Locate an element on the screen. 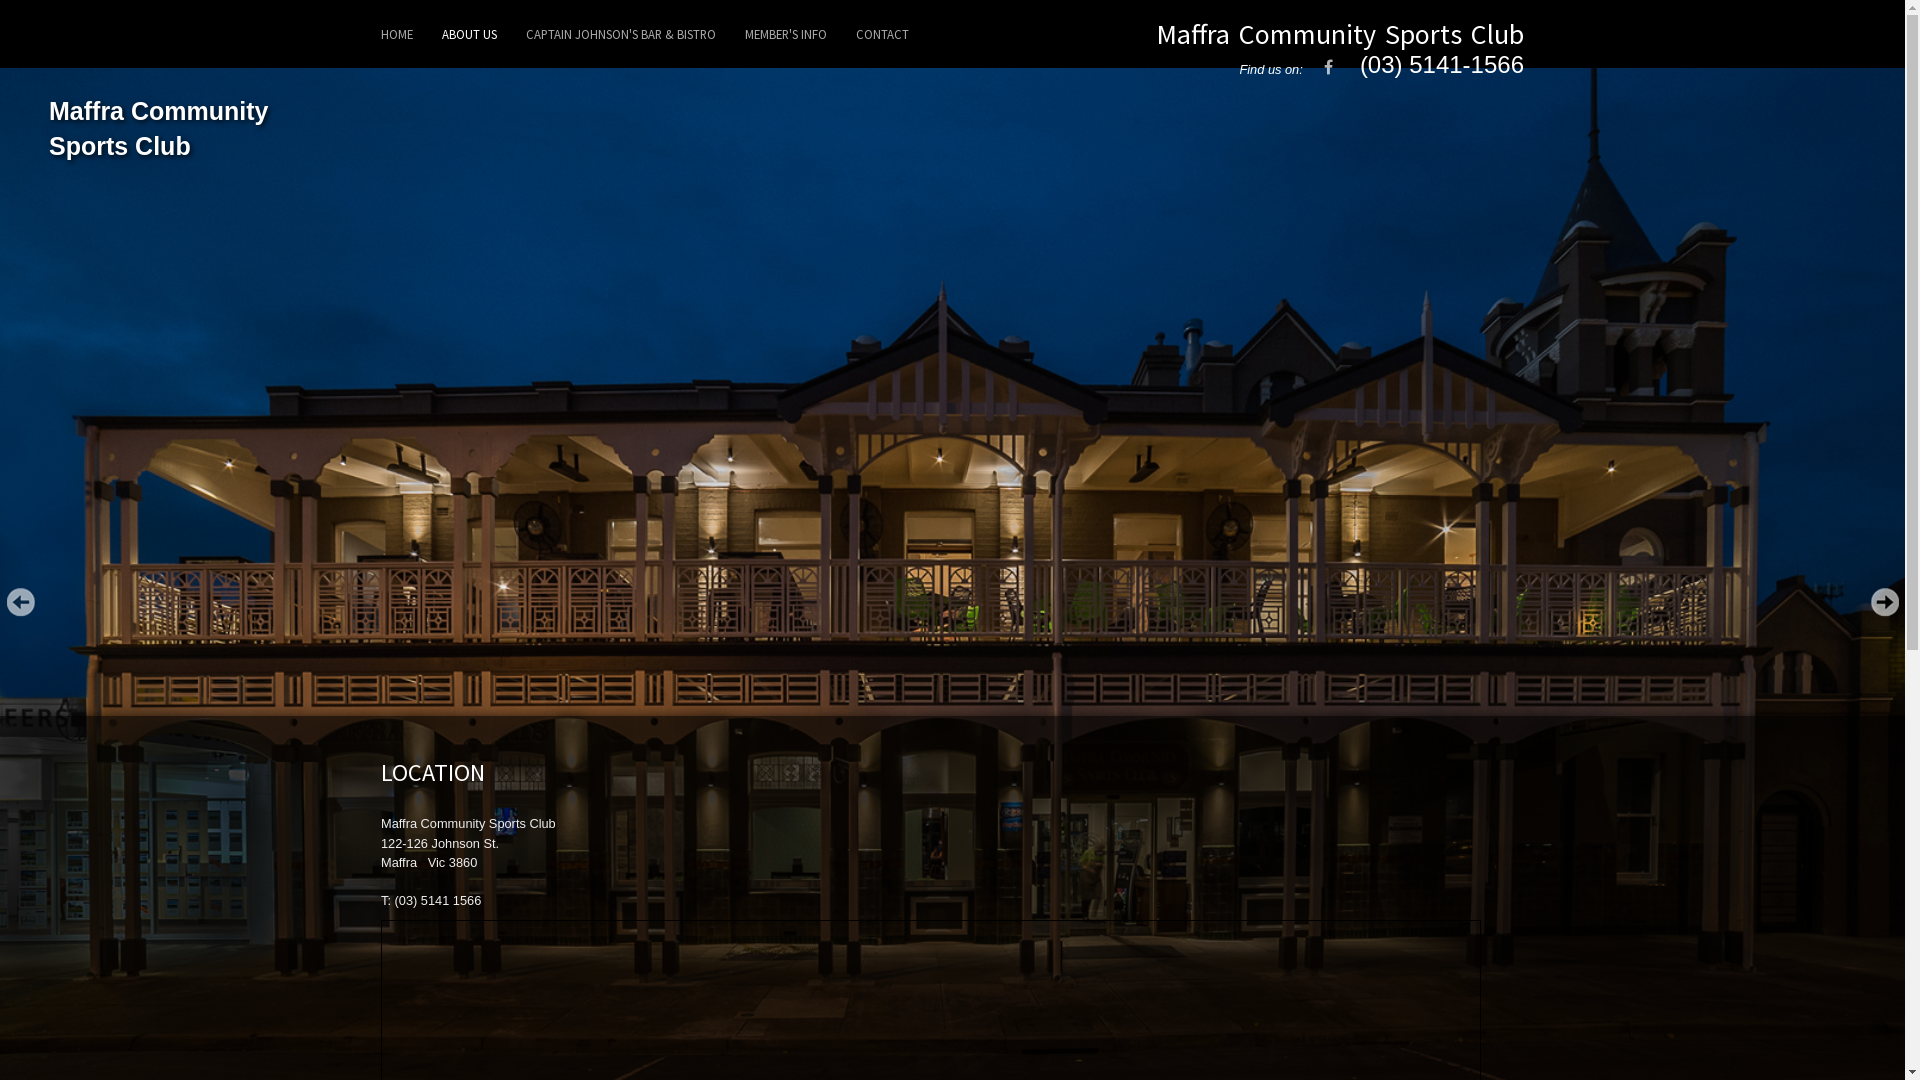  CONTACT is located at coordinates (882, 34).